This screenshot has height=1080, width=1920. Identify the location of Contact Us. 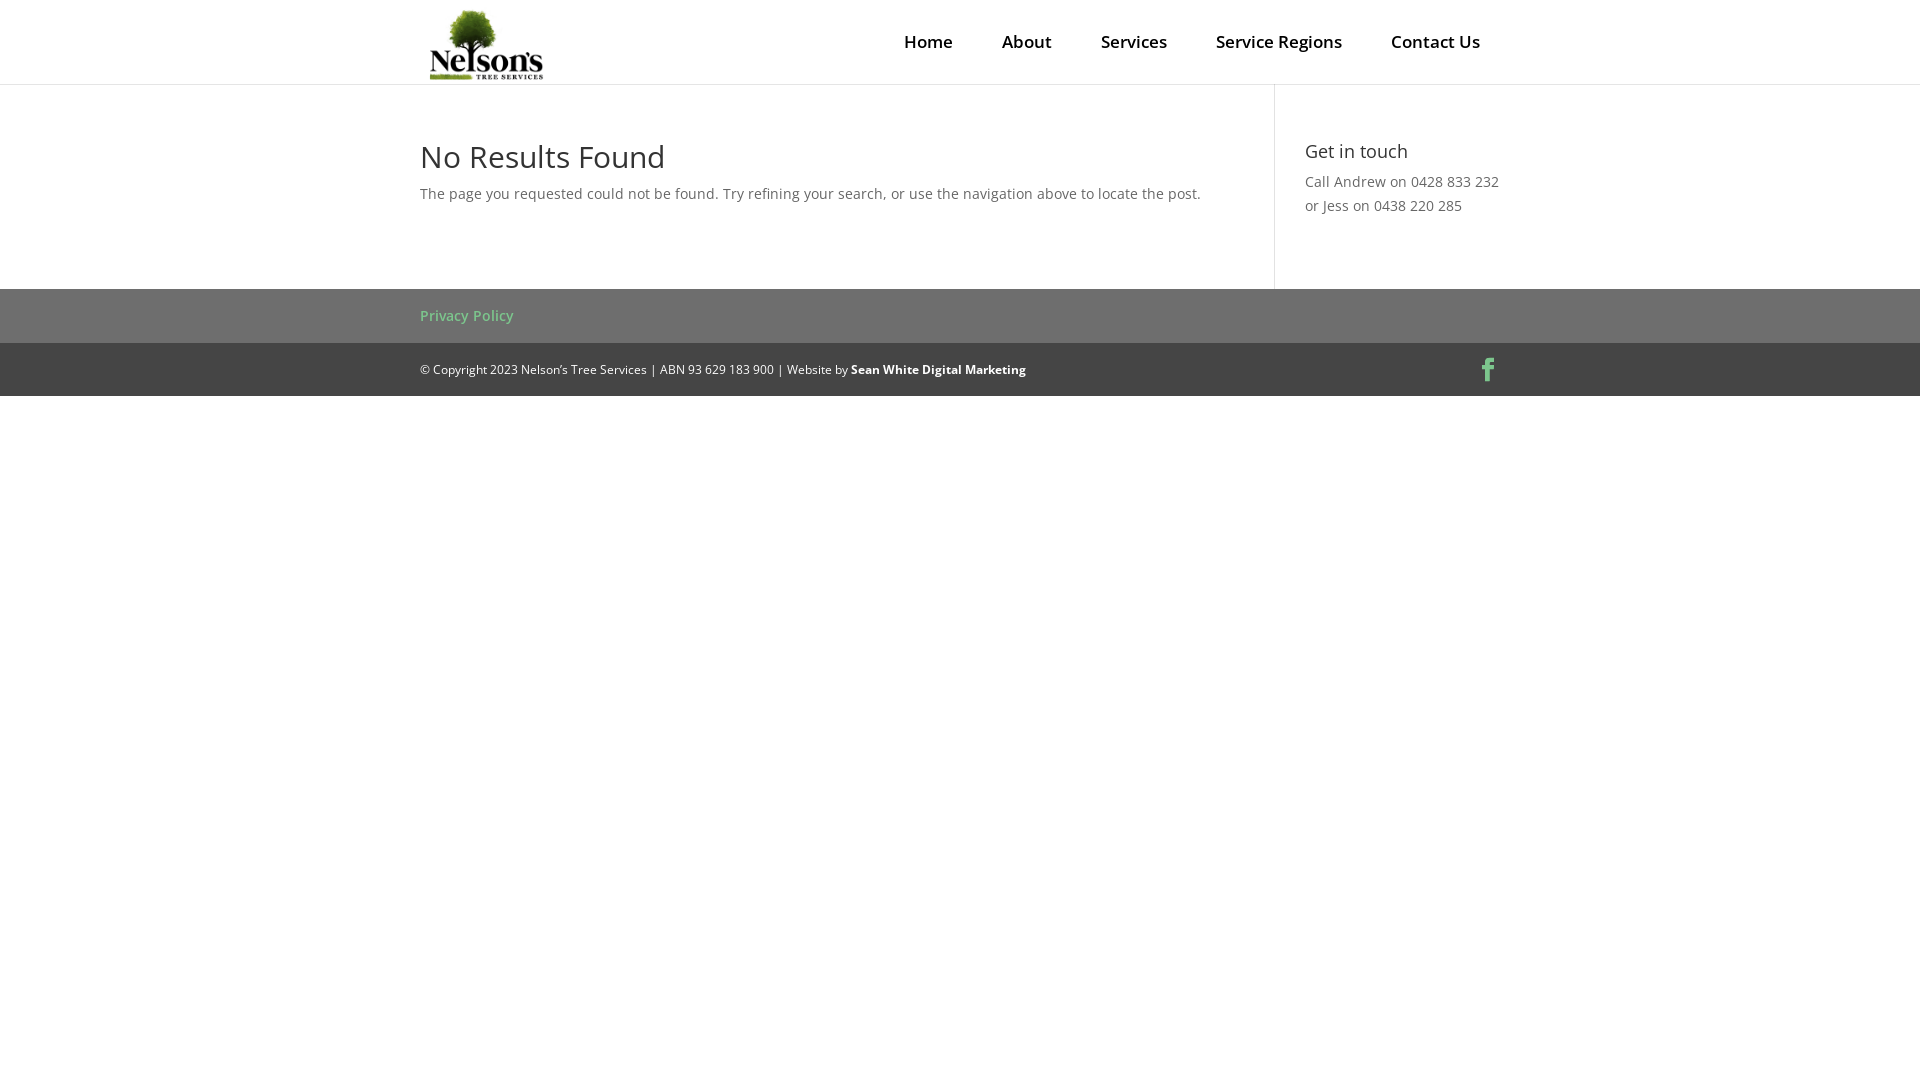
(1436, 42).